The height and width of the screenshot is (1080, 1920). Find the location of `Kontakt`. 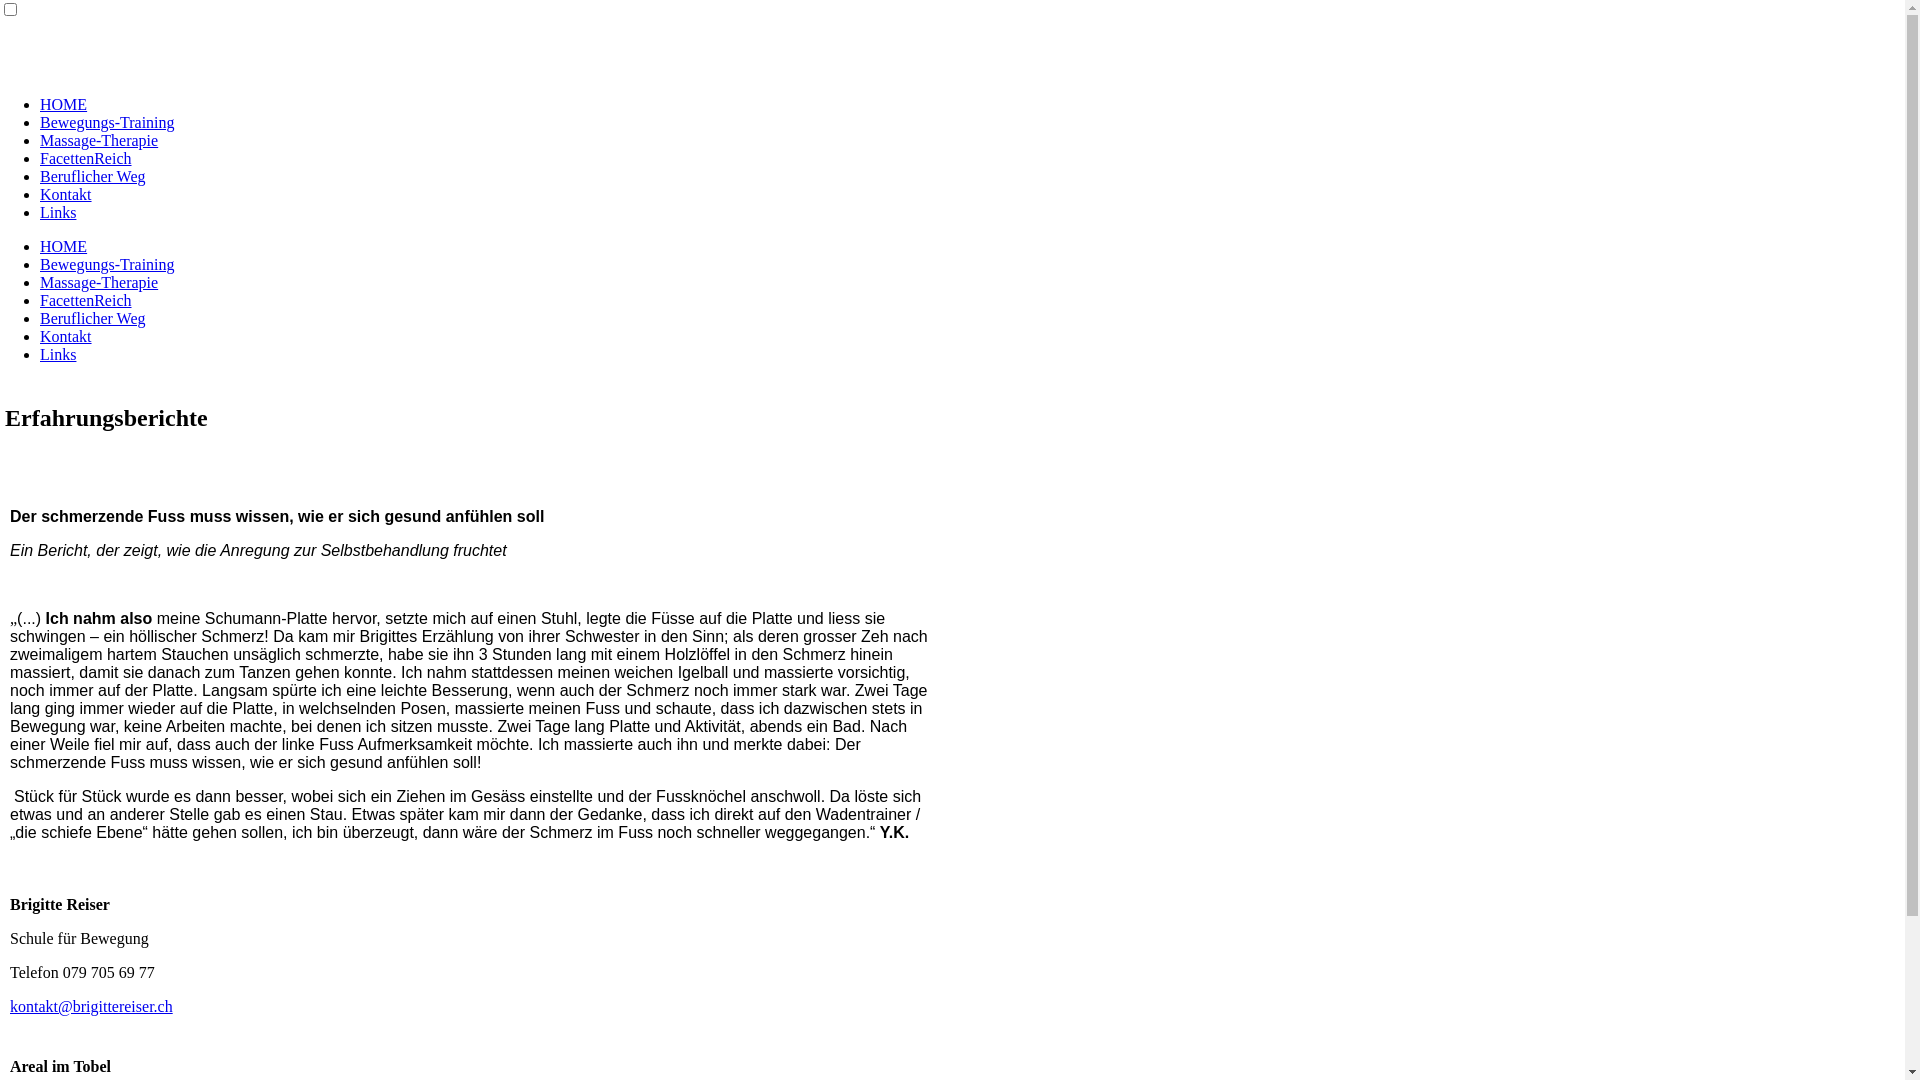

Kontakt is located at coordinates (66, 336).